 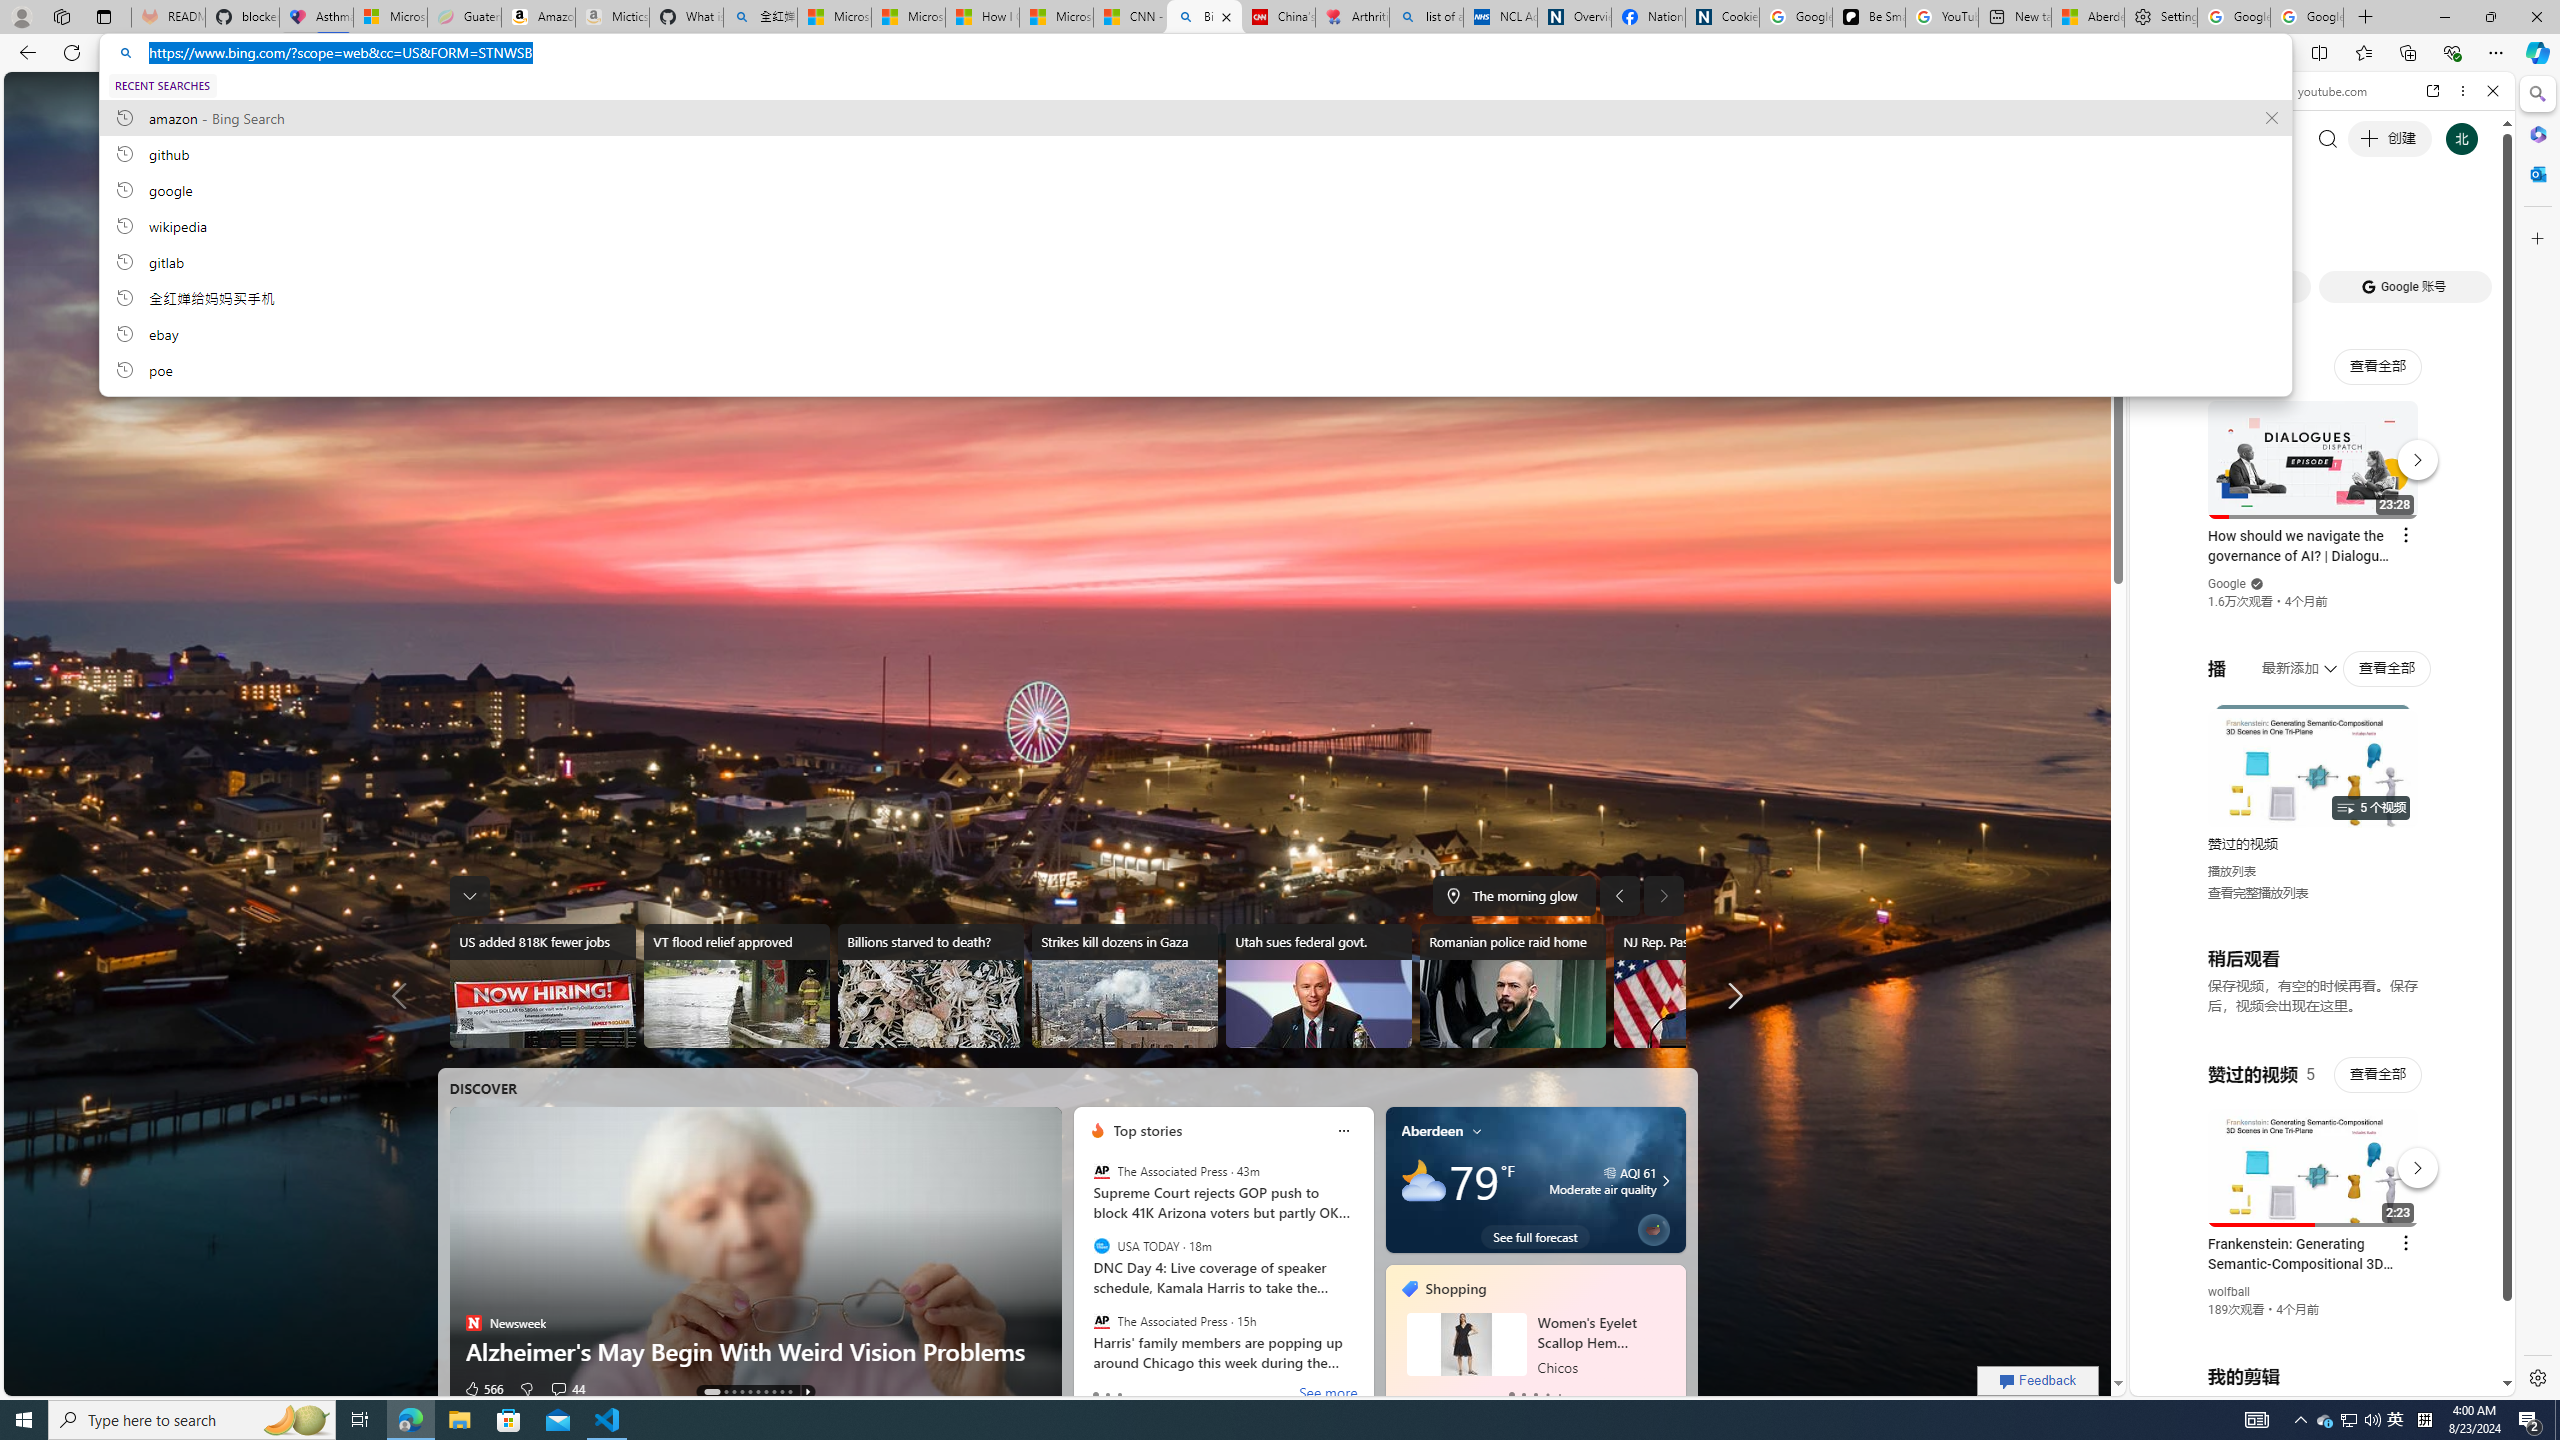 What do you see at coordinates (2322, 543) in the screenshot?
I see `Music` at bounding box center [2322, 543].